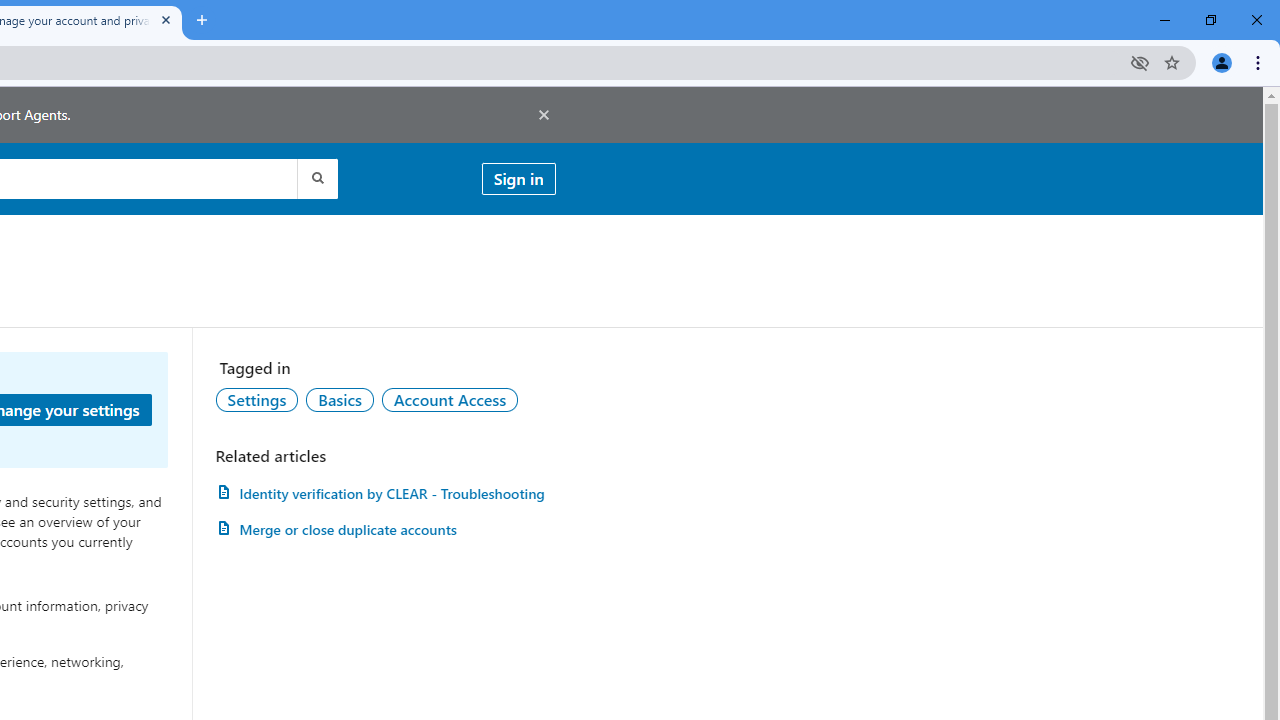  Describe the element at coordinates (385, 493) in the screenshot. I see `AutomationID: article-link-a1457505` at that location.